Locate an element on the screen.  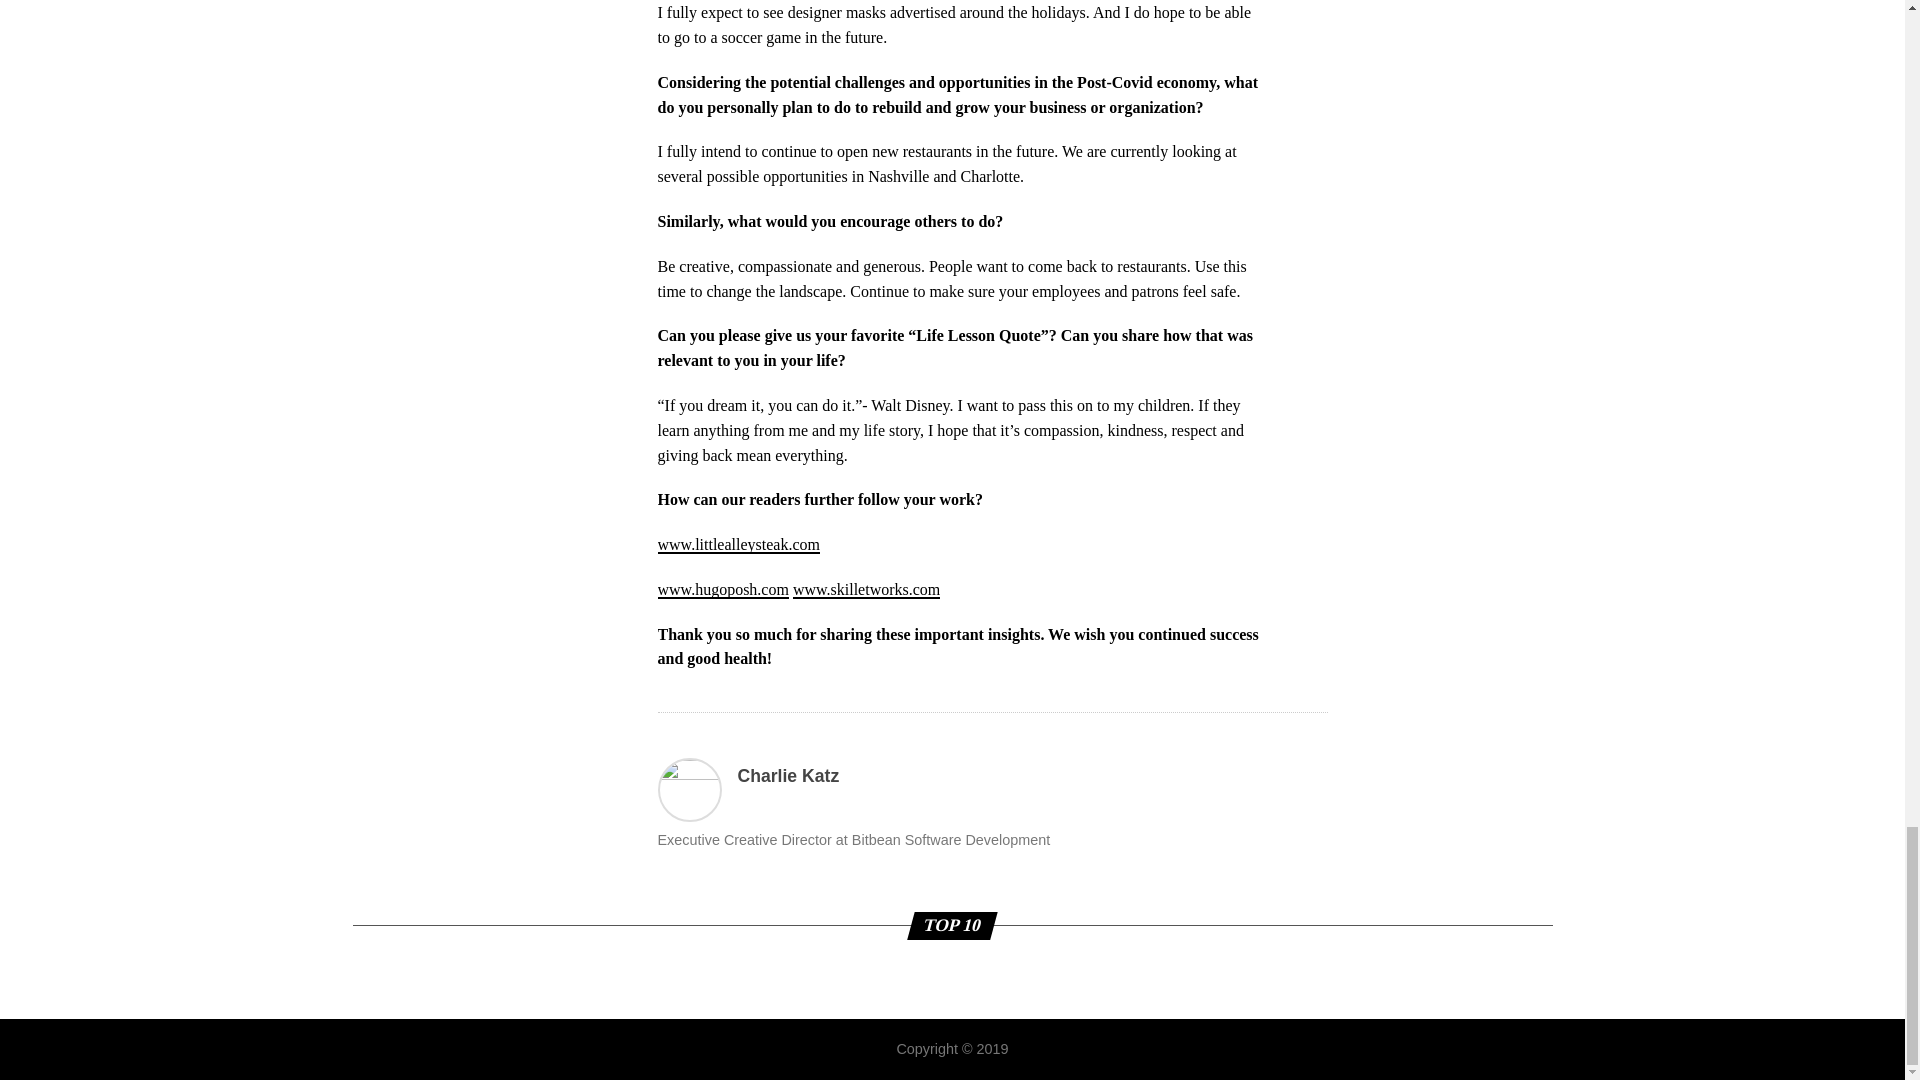
Charlie Katz is located at coordinates (788, 776).